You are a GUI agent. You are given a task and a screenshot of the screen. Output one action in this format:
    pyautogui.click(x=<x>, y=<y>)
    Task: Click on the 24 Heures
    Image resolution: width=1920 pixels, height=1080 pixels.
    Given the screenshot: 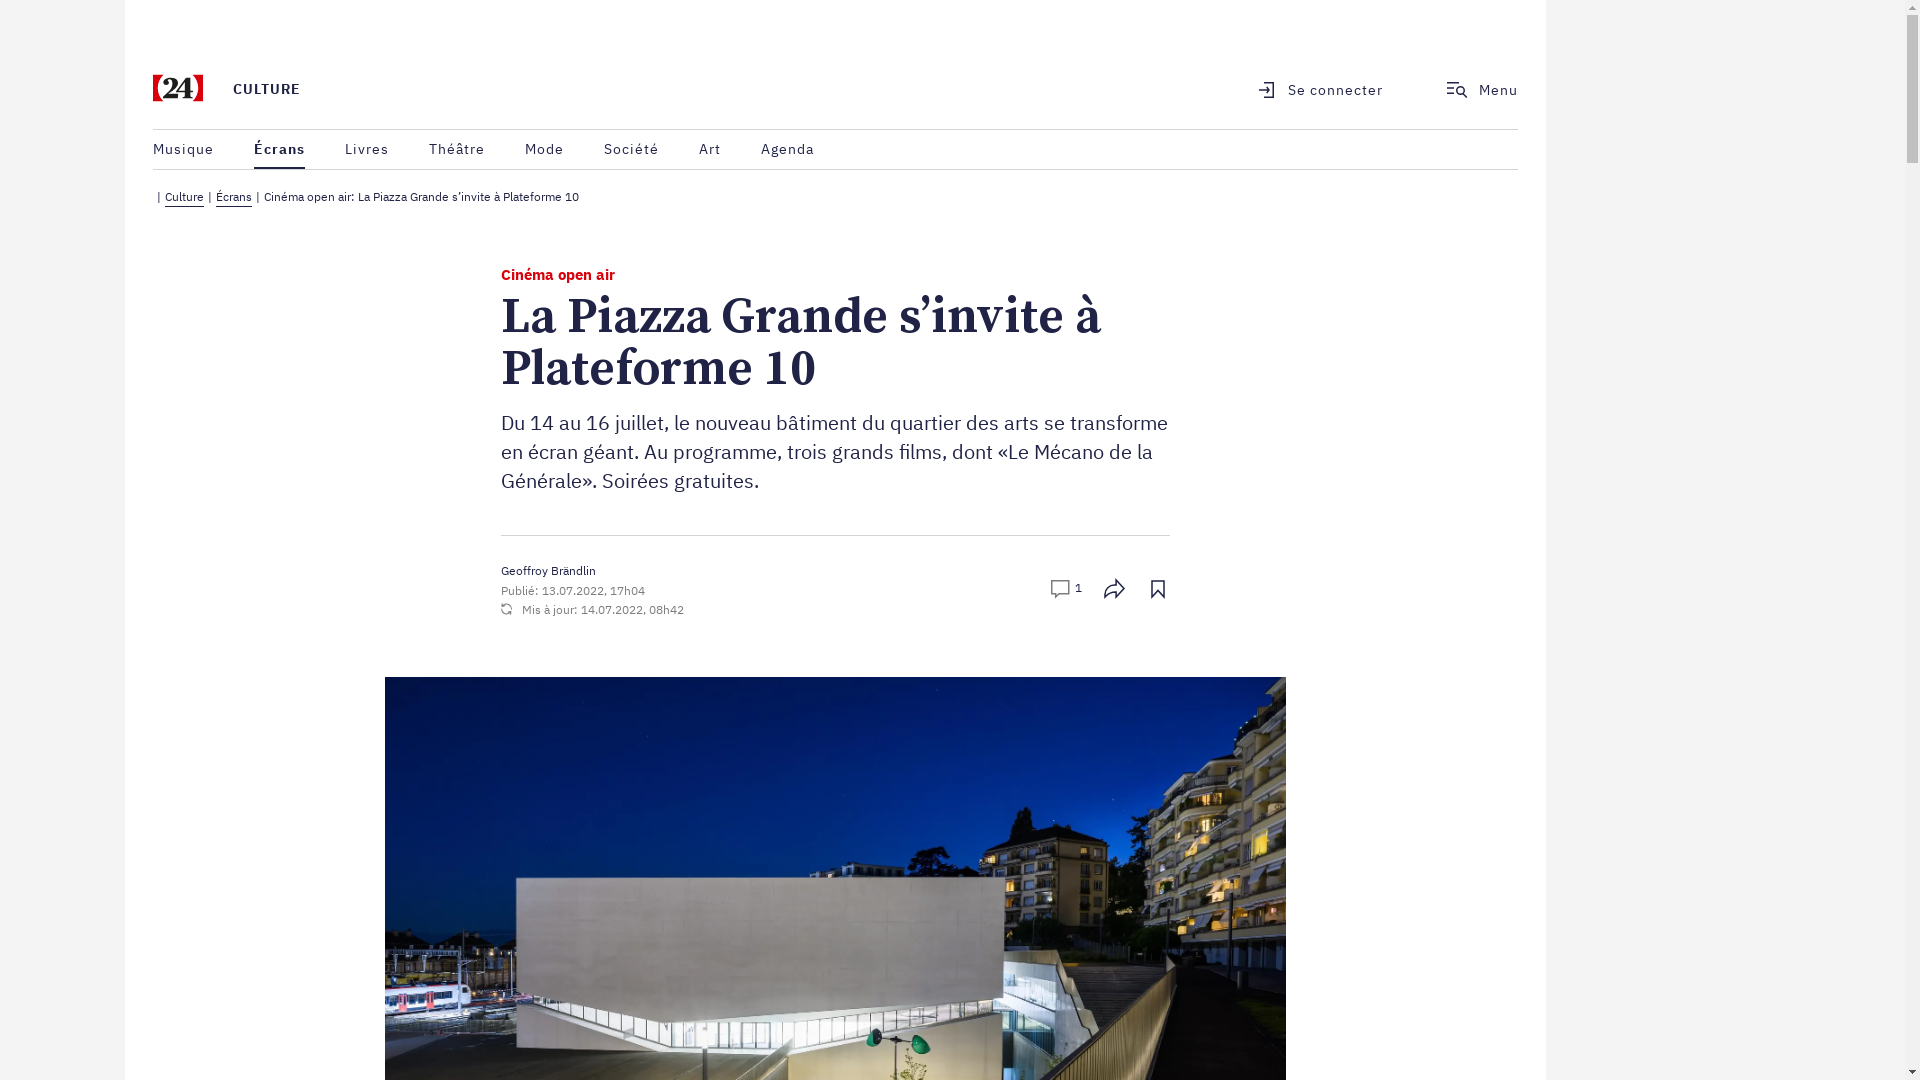 What is the action you would take?
    pyautogui.click(x=178, y=90)
    